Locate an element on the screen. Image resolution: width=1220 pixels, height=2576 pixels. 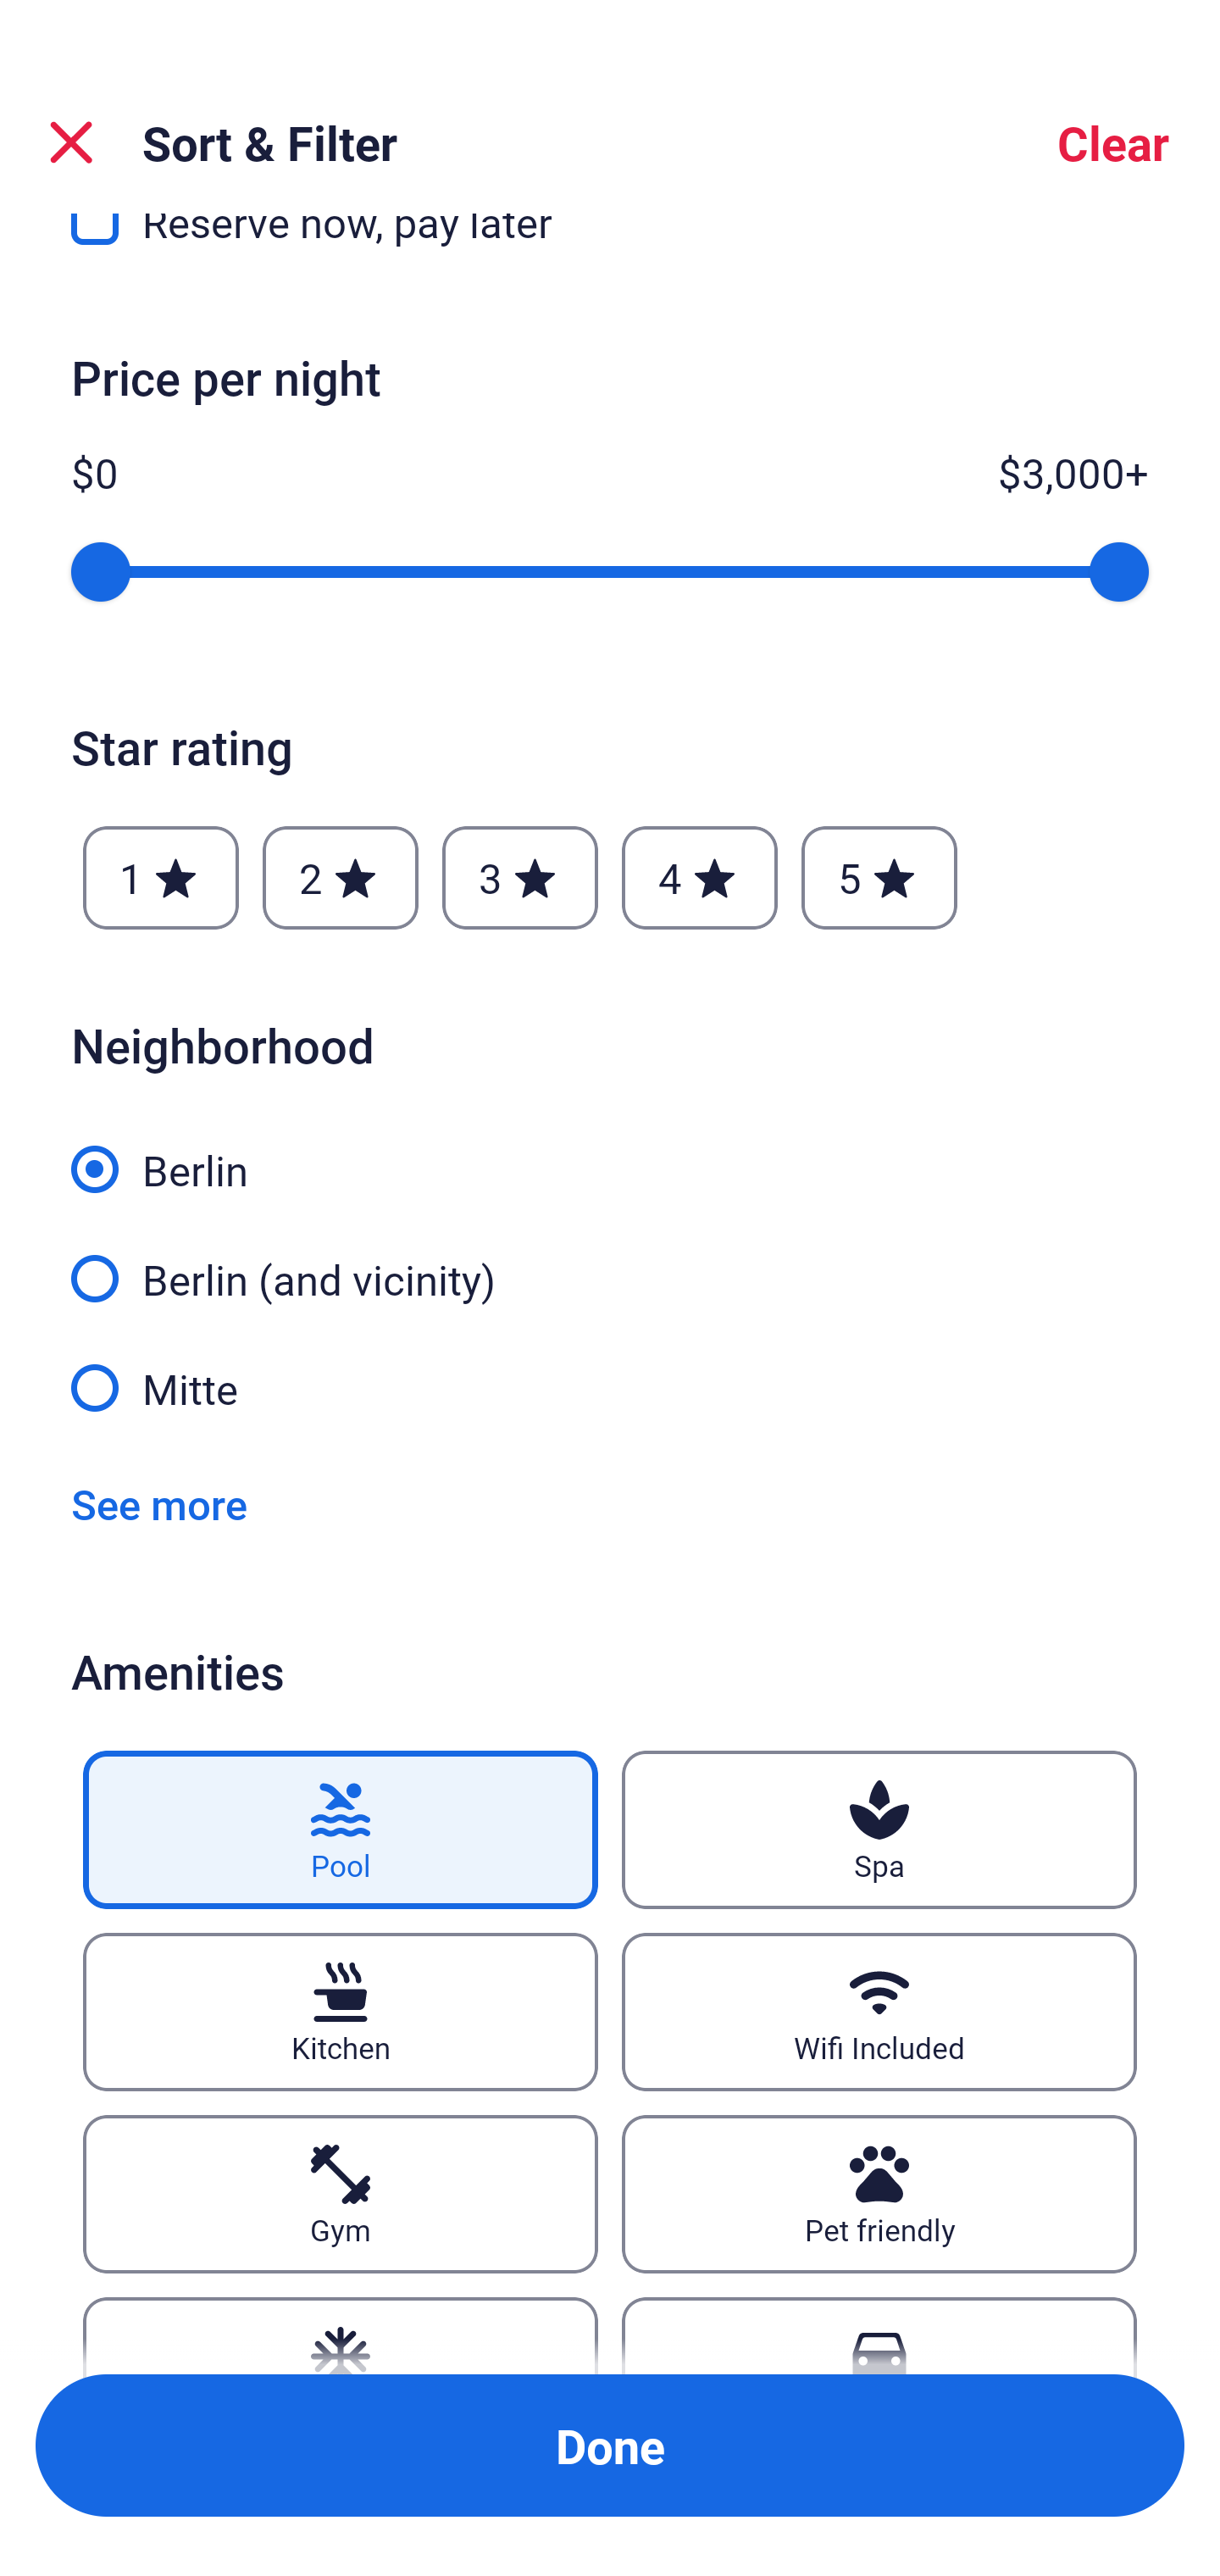
Berlin (and vicinity) is located at coordinates (610, 1261).